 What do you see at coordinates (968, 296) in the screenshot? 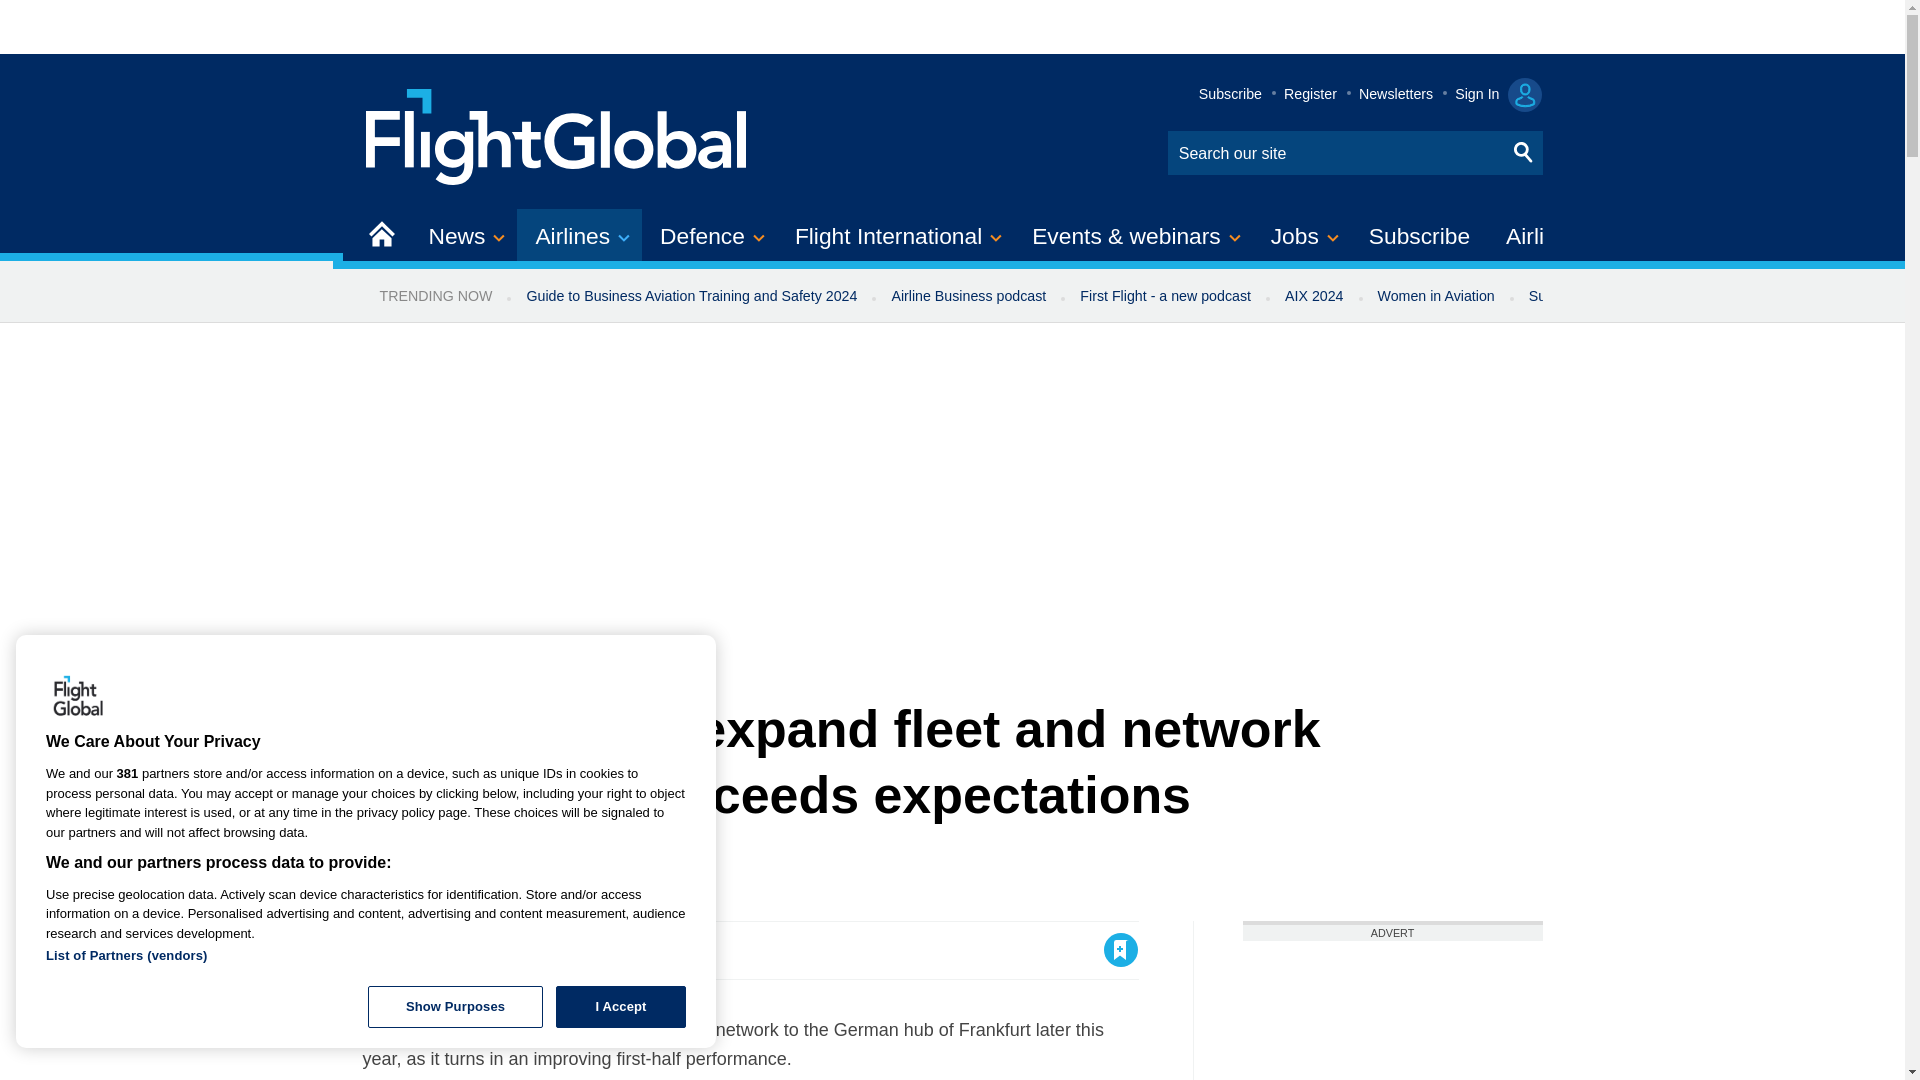
I see `Airline Business podcast` at bounding box center [968, 296].